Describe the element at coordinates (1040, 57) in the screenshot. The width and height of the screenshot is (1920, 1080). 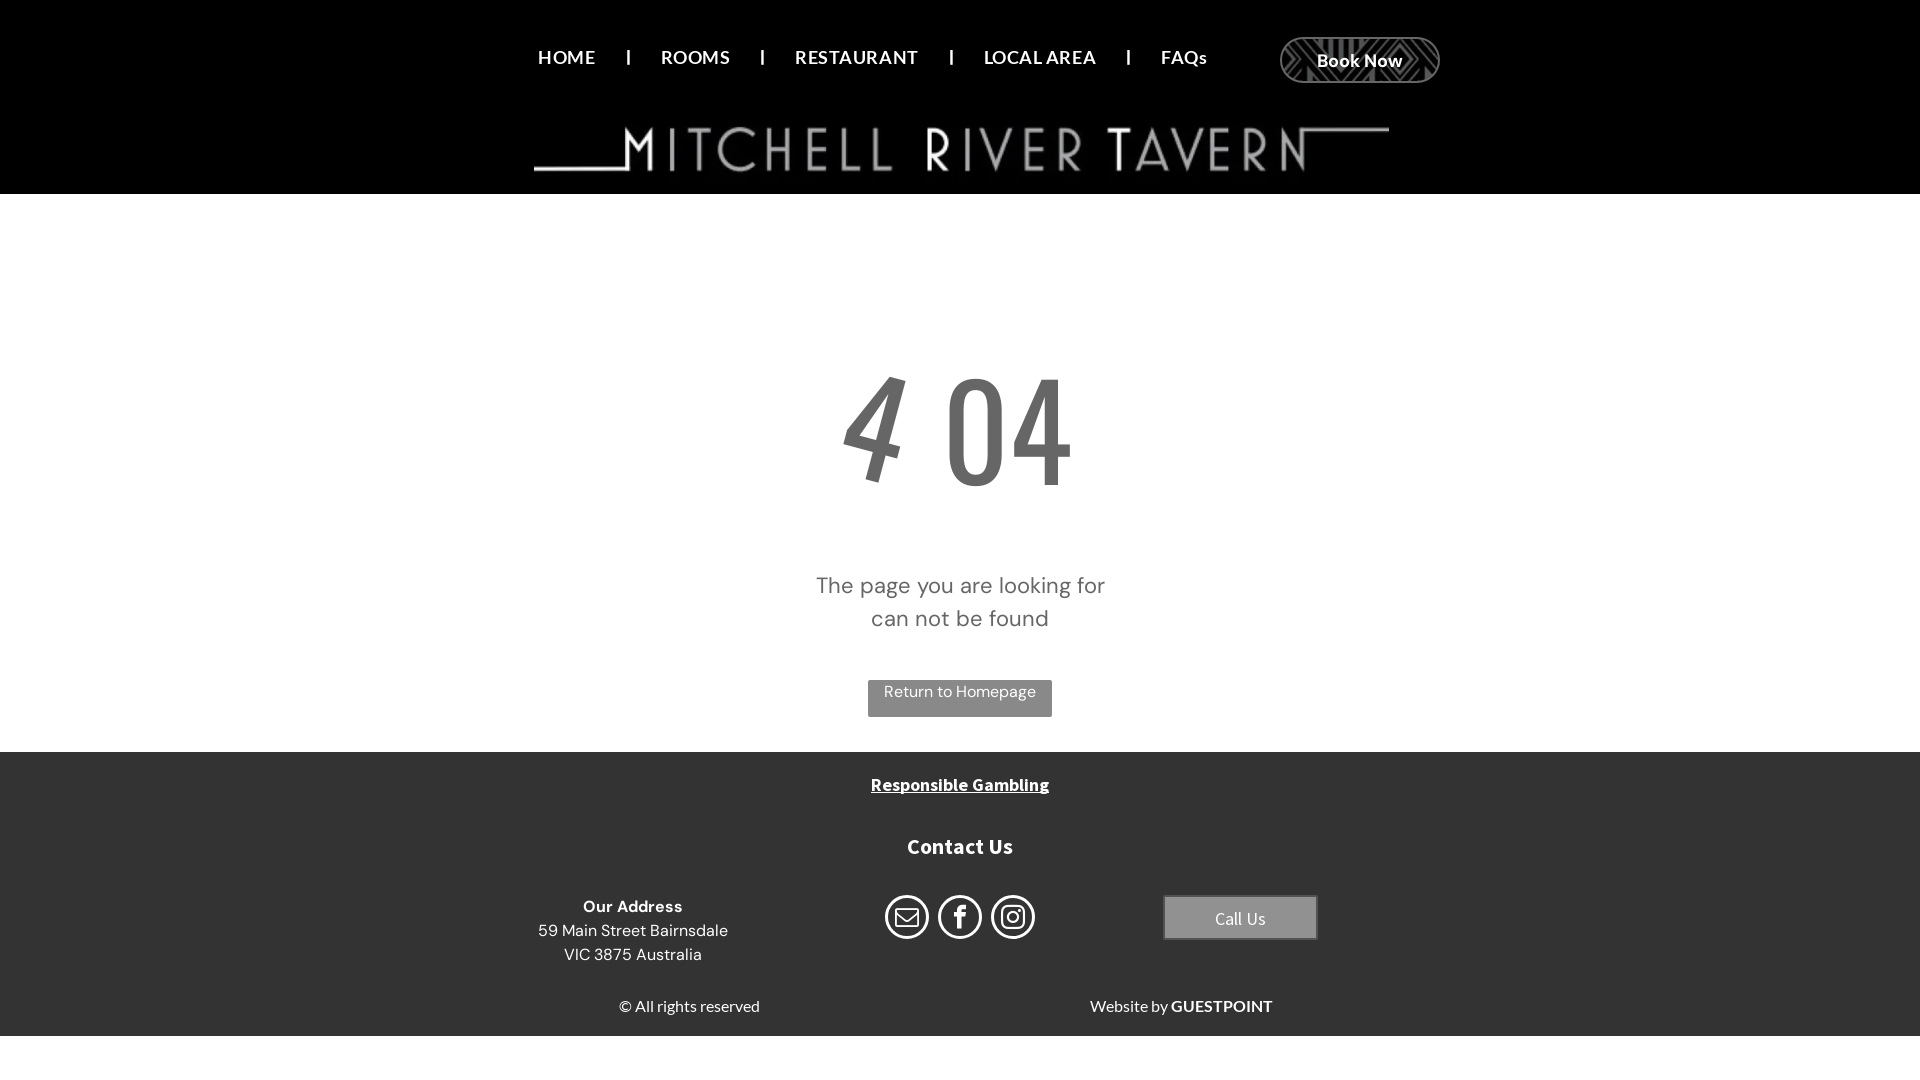
I see `LOCAL AREA` at that location.